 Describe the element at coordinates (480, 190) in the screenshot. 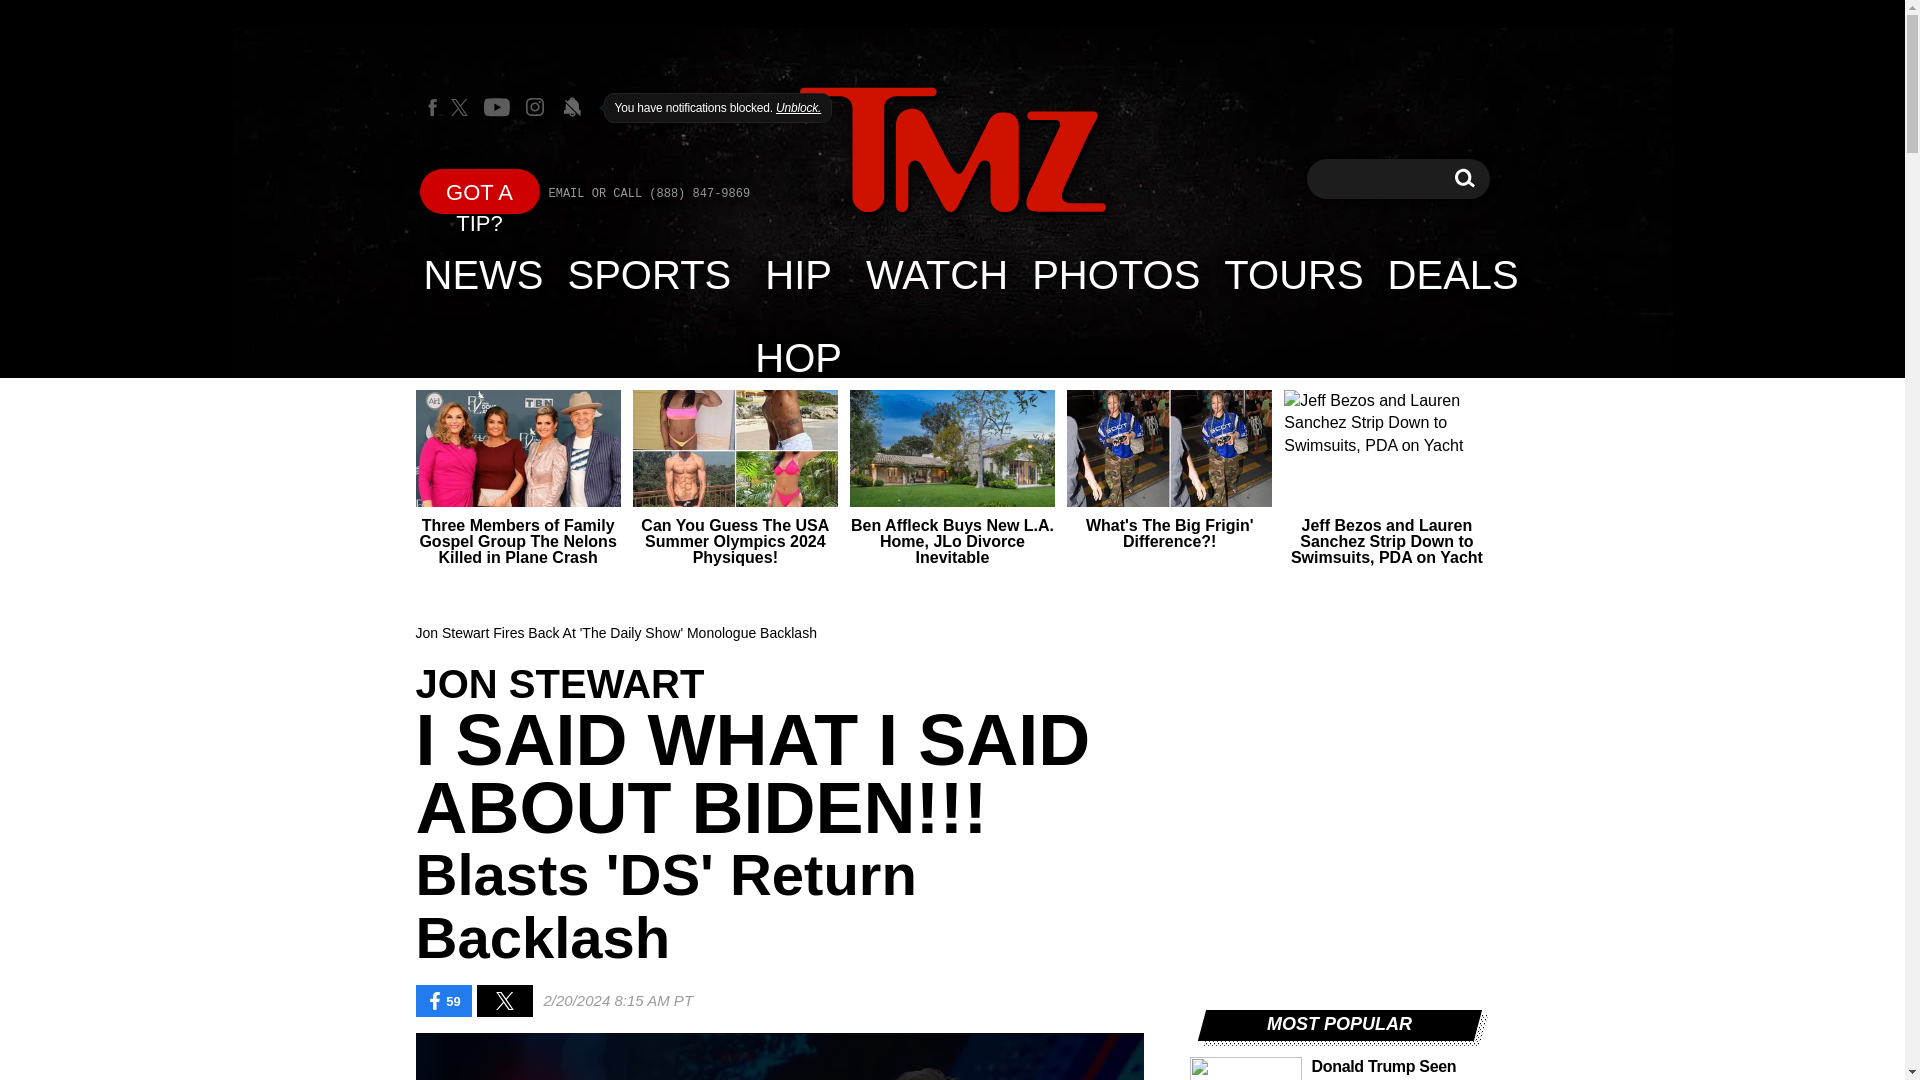

I see `GOT A TIP?` at that location.